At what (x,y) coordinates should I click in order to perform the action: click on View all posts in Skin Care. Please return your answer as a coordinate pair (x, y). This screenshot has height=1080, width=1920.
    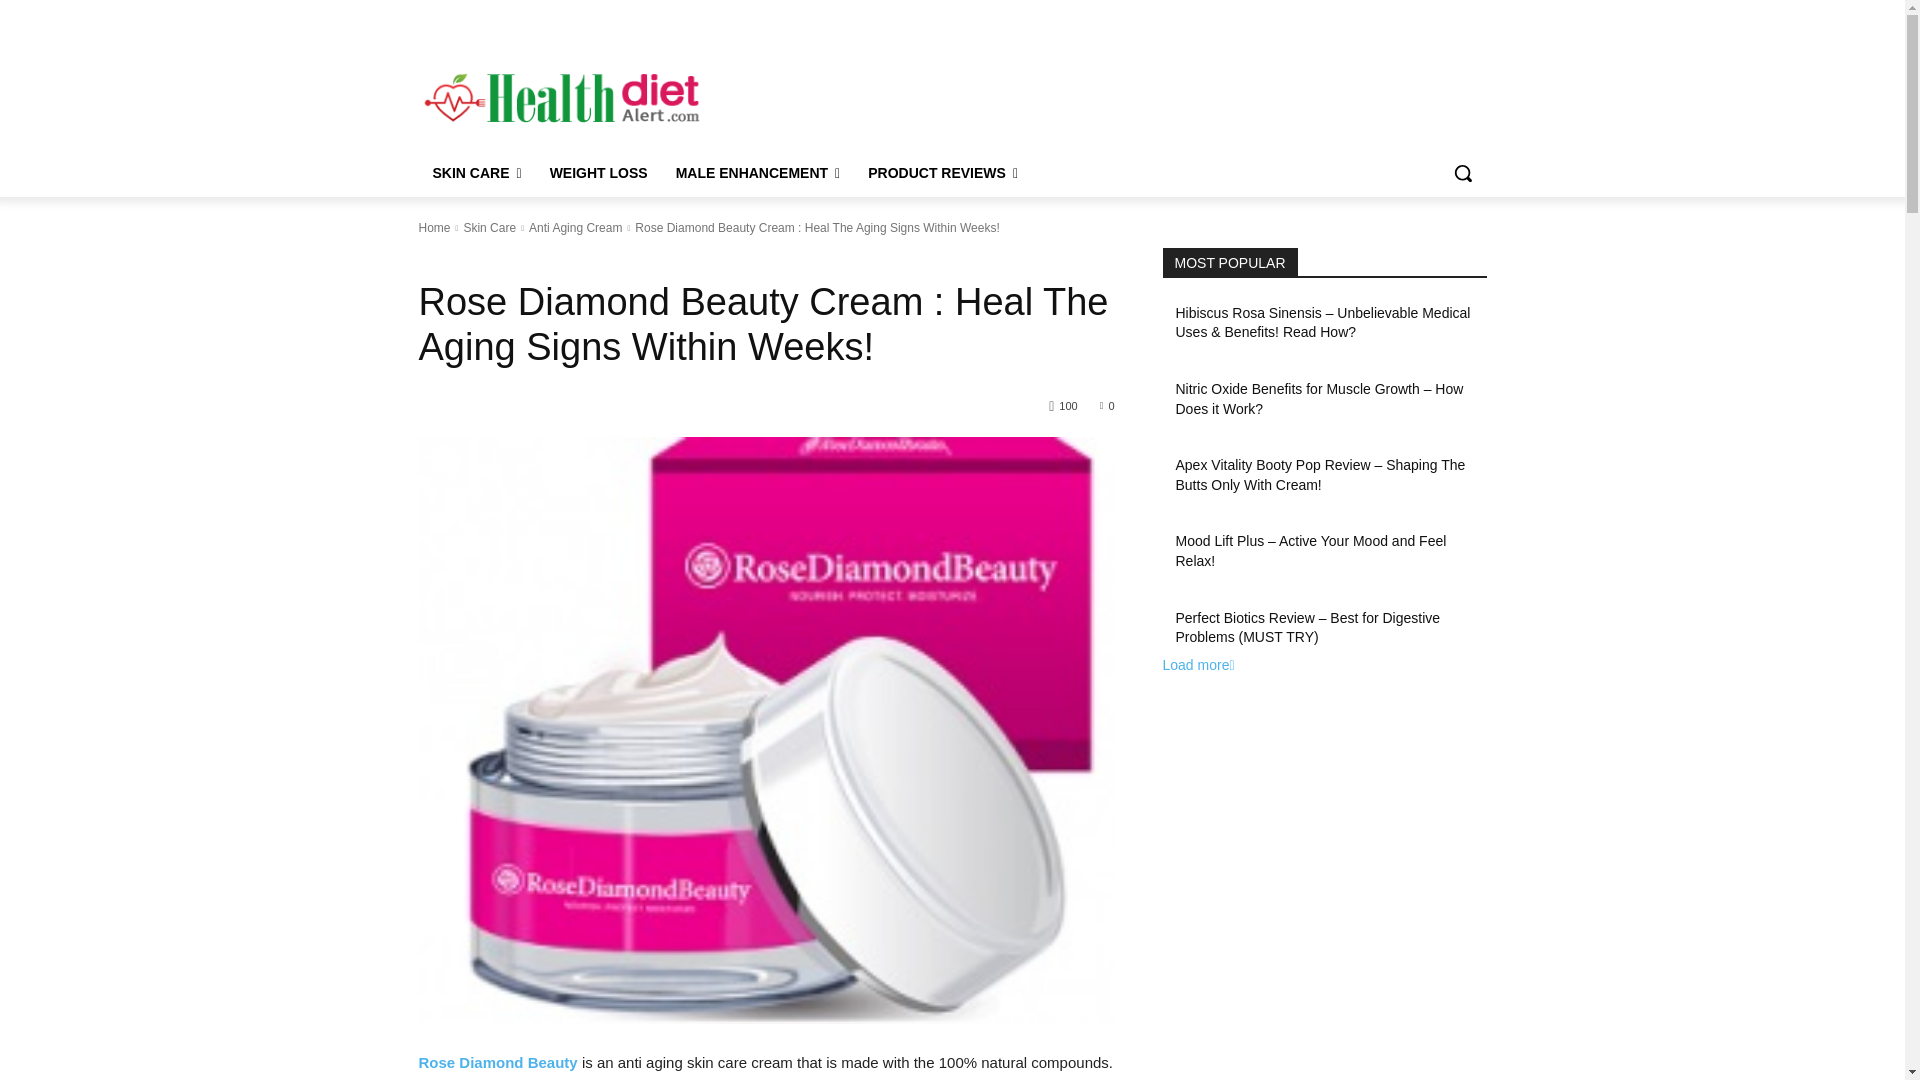
    Looking at the image, I should click on (489, 228).